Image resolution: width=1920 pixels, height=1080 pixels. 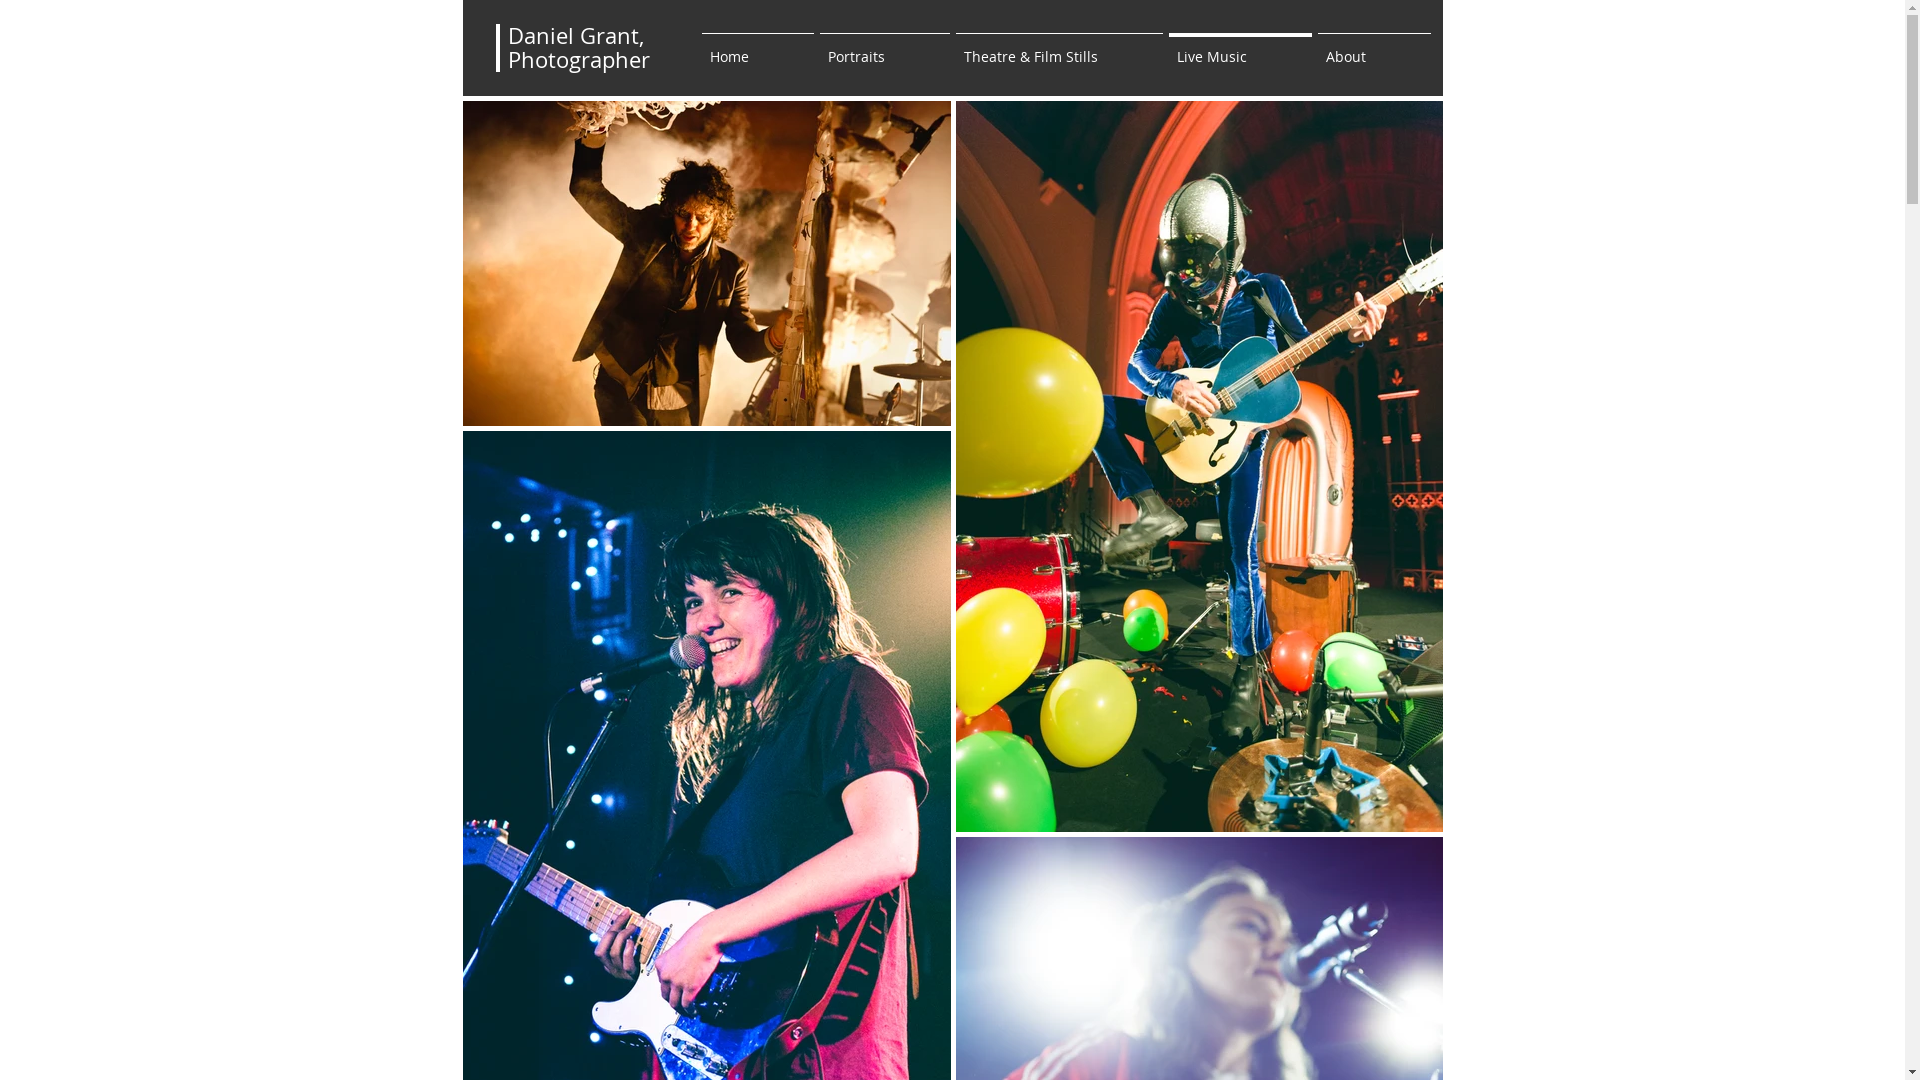 I want to click on About, so click(x=1374, y=48).